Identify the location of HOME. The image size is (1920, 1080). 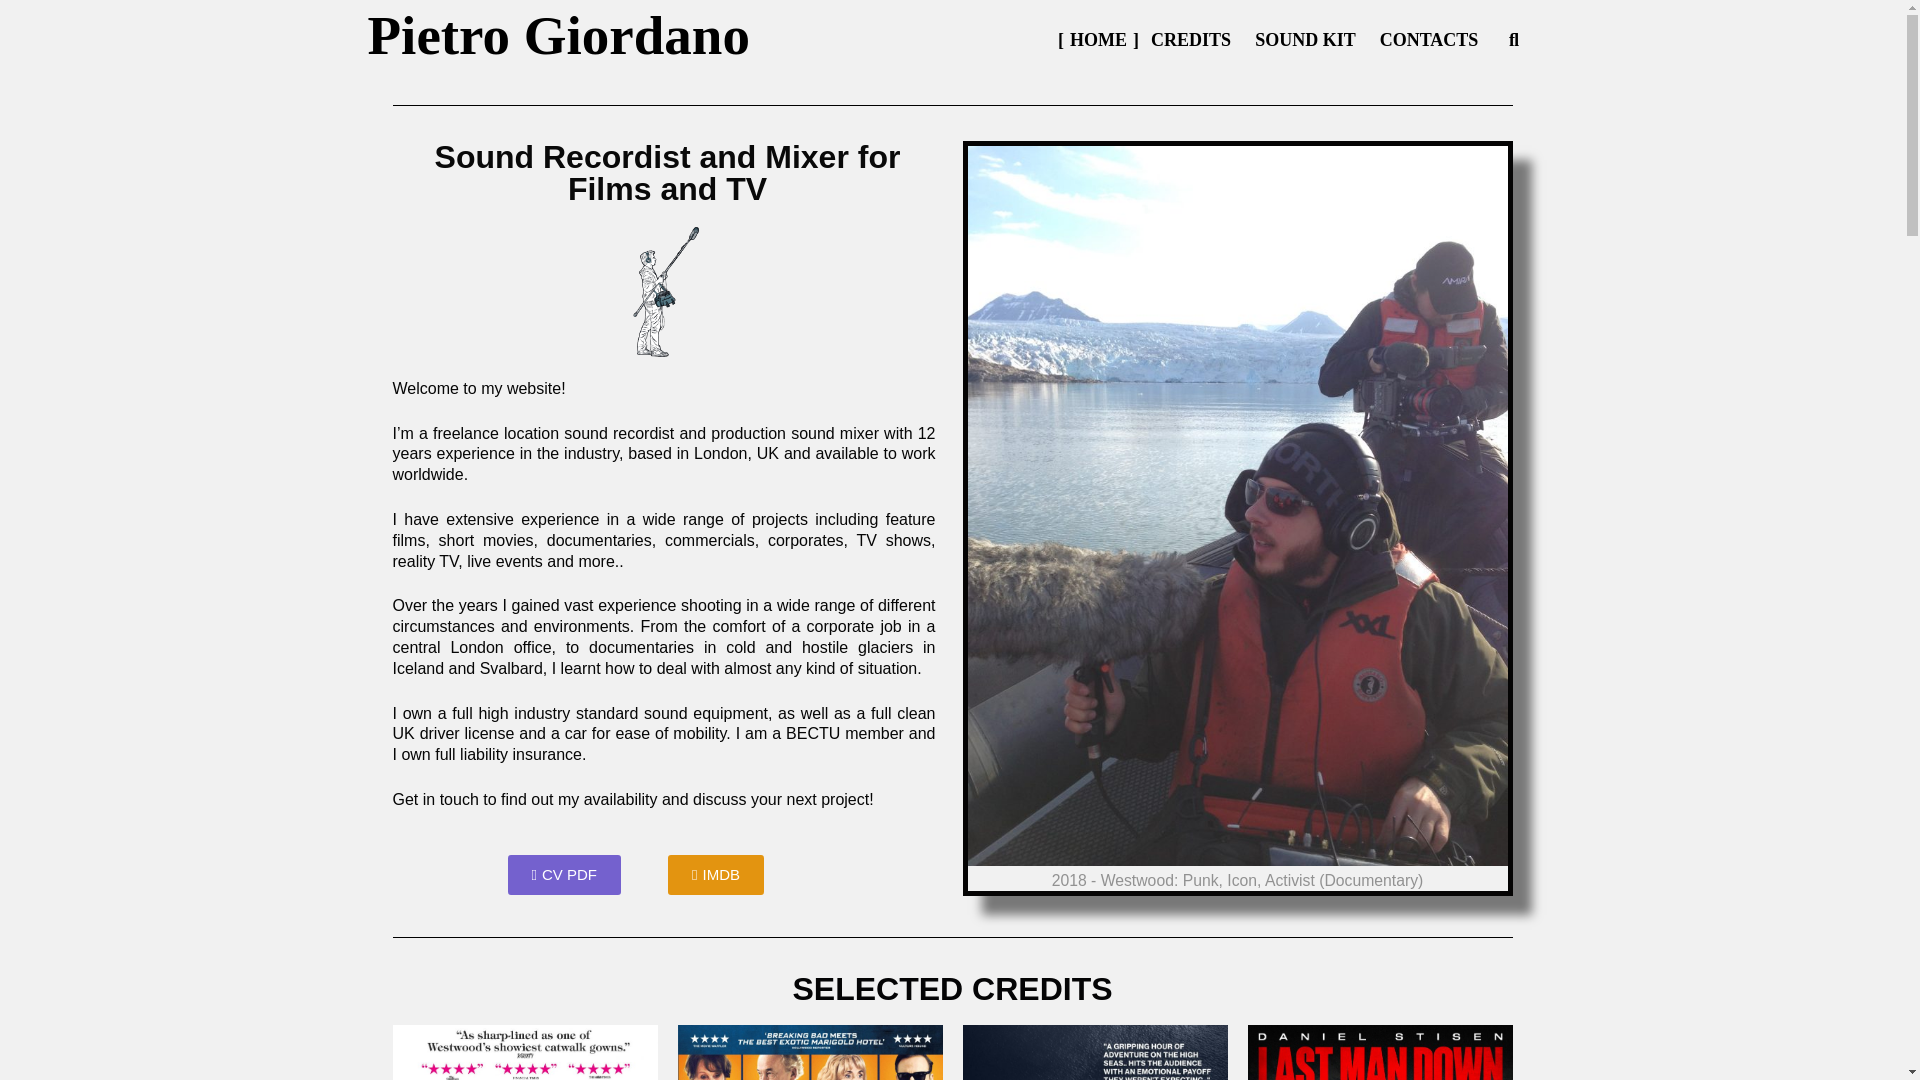
(1098, 40).